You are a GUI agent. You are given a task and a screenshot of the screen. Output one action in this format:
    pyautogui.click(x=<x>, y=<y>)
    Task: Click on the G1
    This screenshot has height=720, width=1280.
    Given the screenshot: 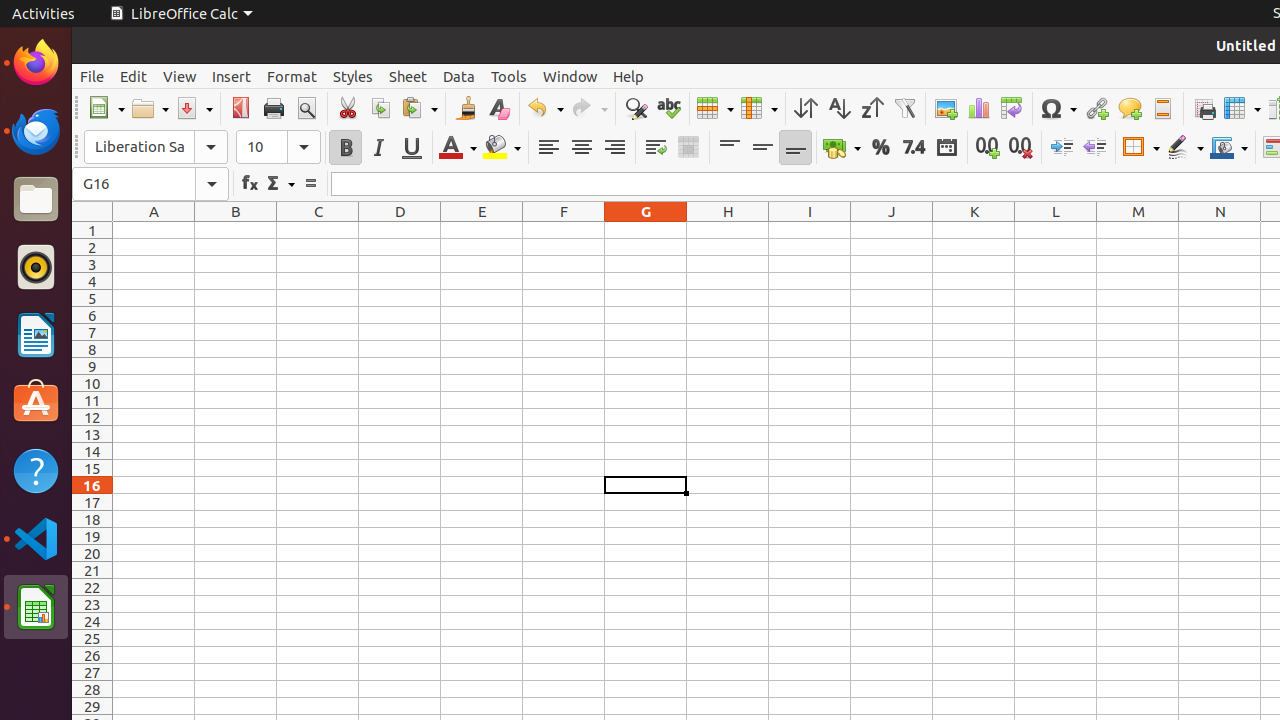 What is the action you would take?
    pyautogui.click(x=646, y=230)
    